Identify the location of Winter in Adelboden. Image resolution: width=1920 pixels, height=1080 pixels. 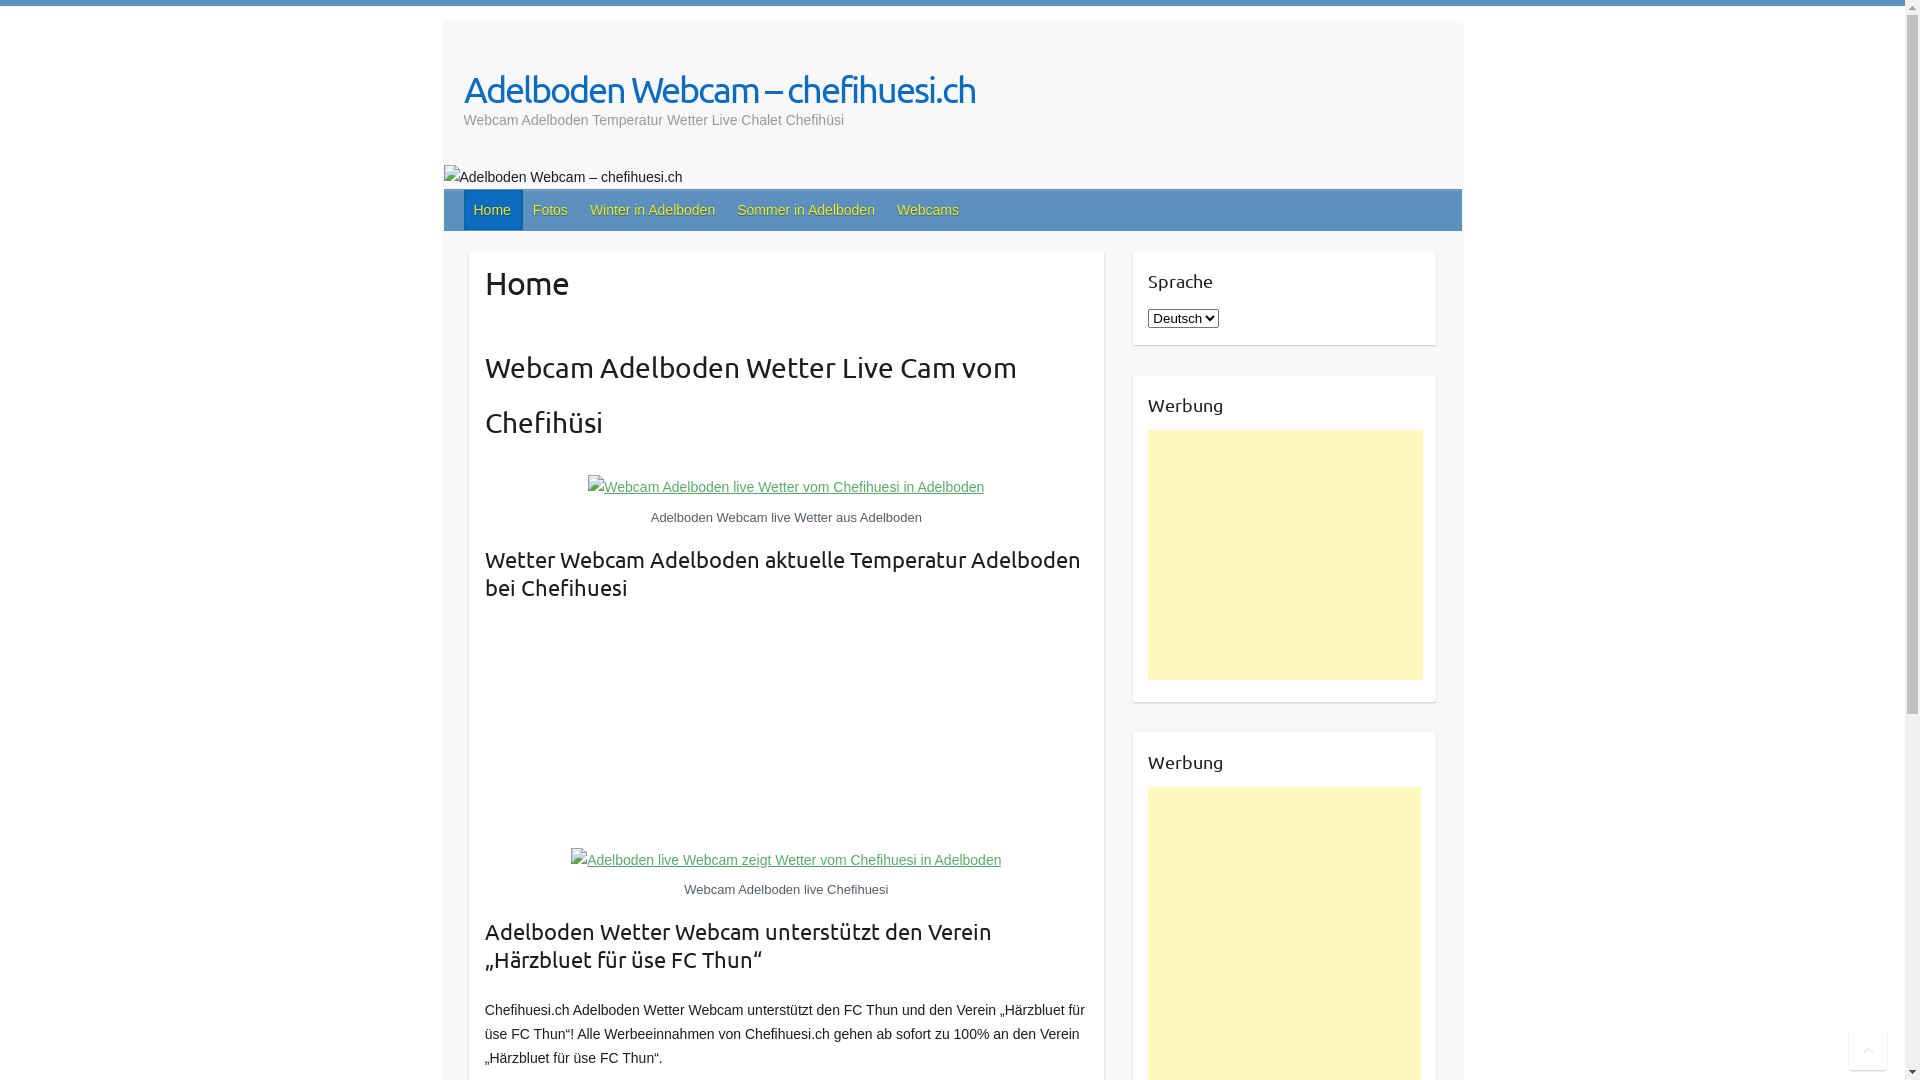
(654, 210).